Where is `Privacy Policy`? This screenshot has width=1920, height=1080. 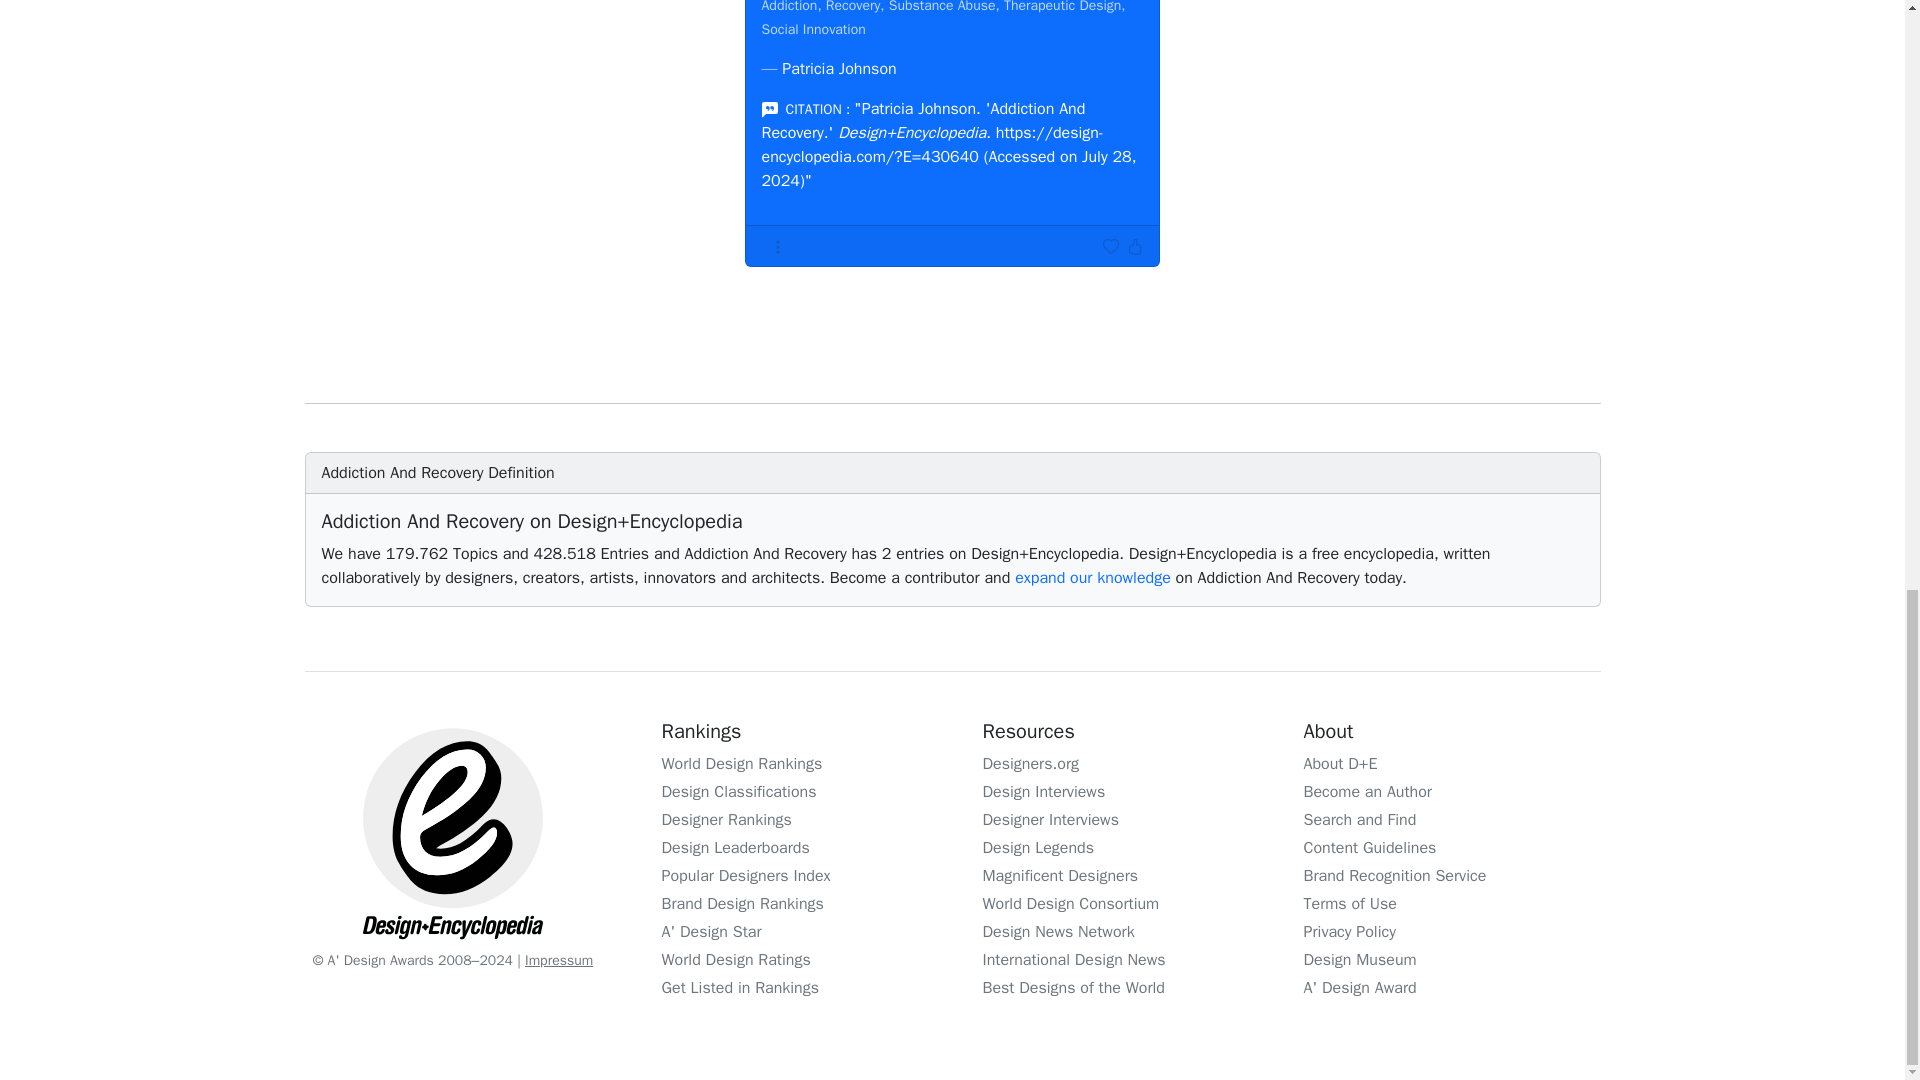
Privacy Policy is located at coordinates (1349, 932).